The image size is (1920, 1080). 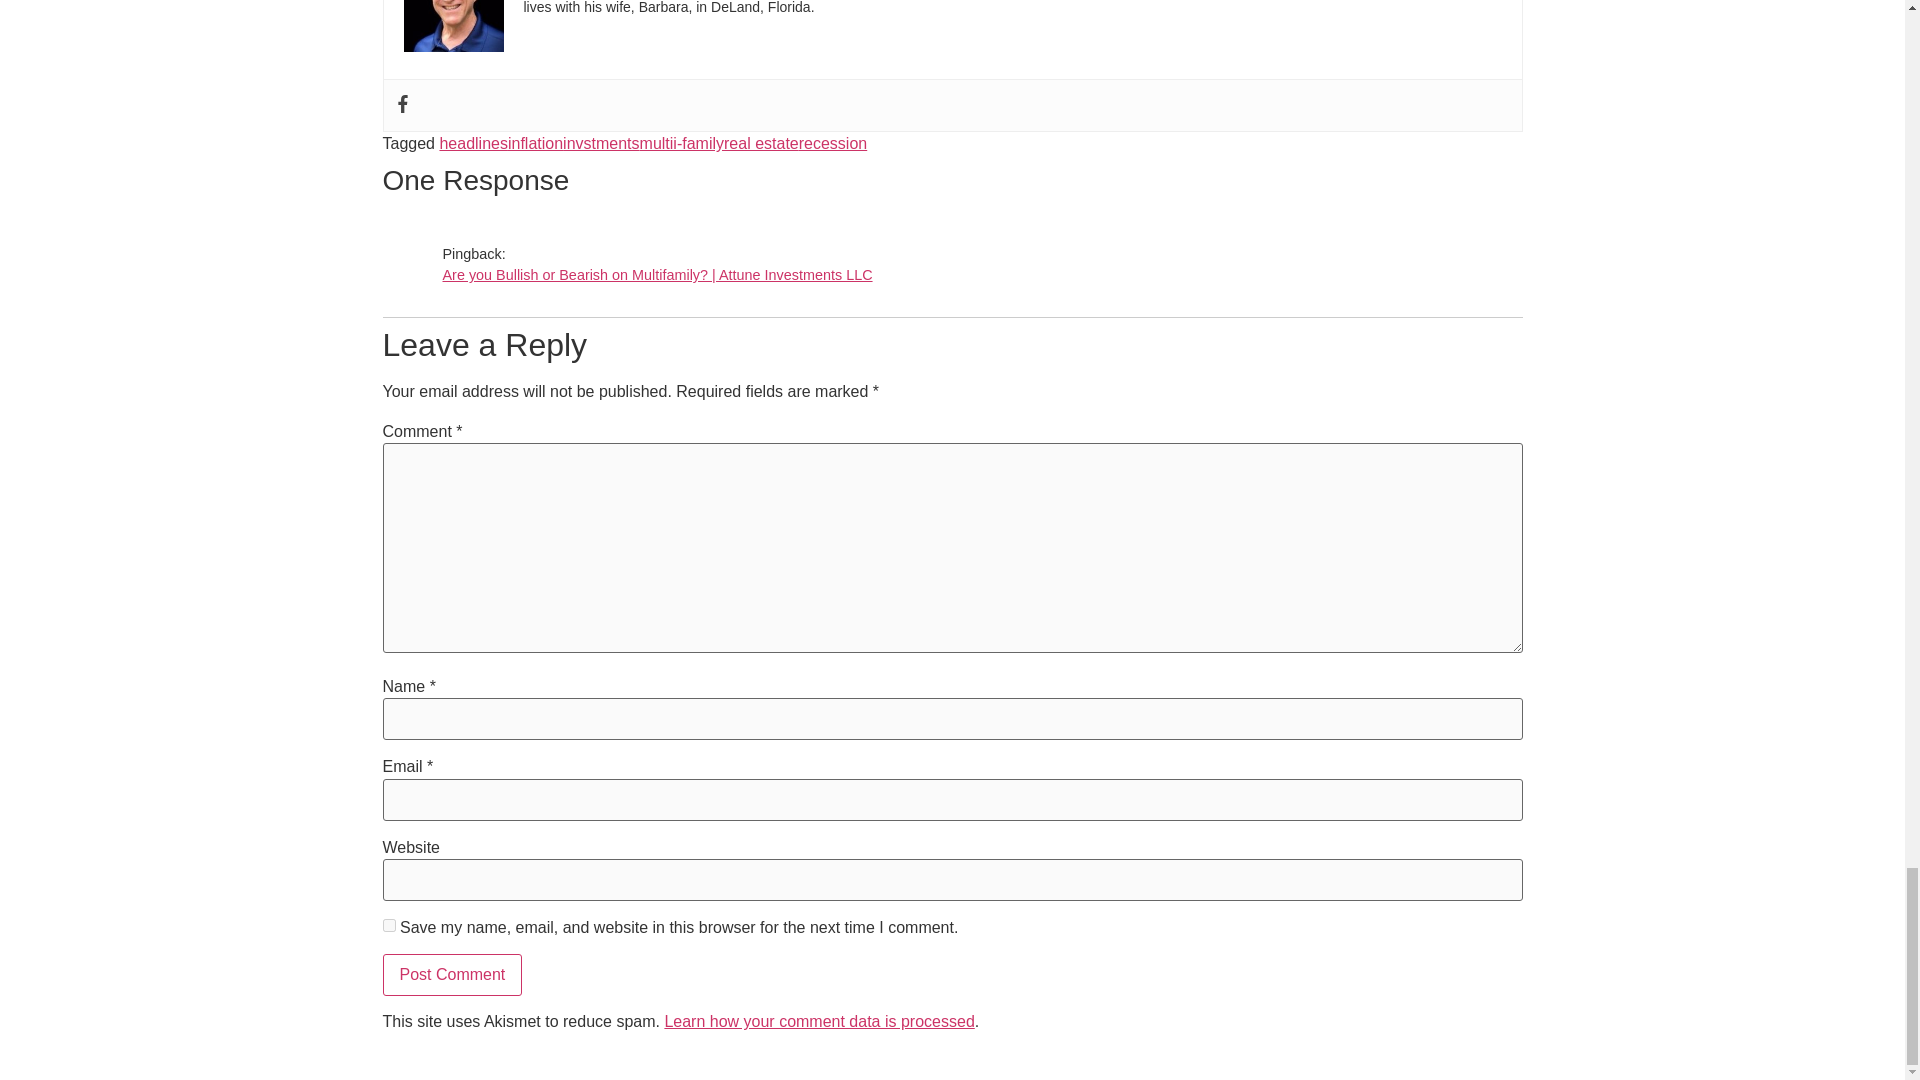 I want to click on invstments, so click(x=600, y=144).